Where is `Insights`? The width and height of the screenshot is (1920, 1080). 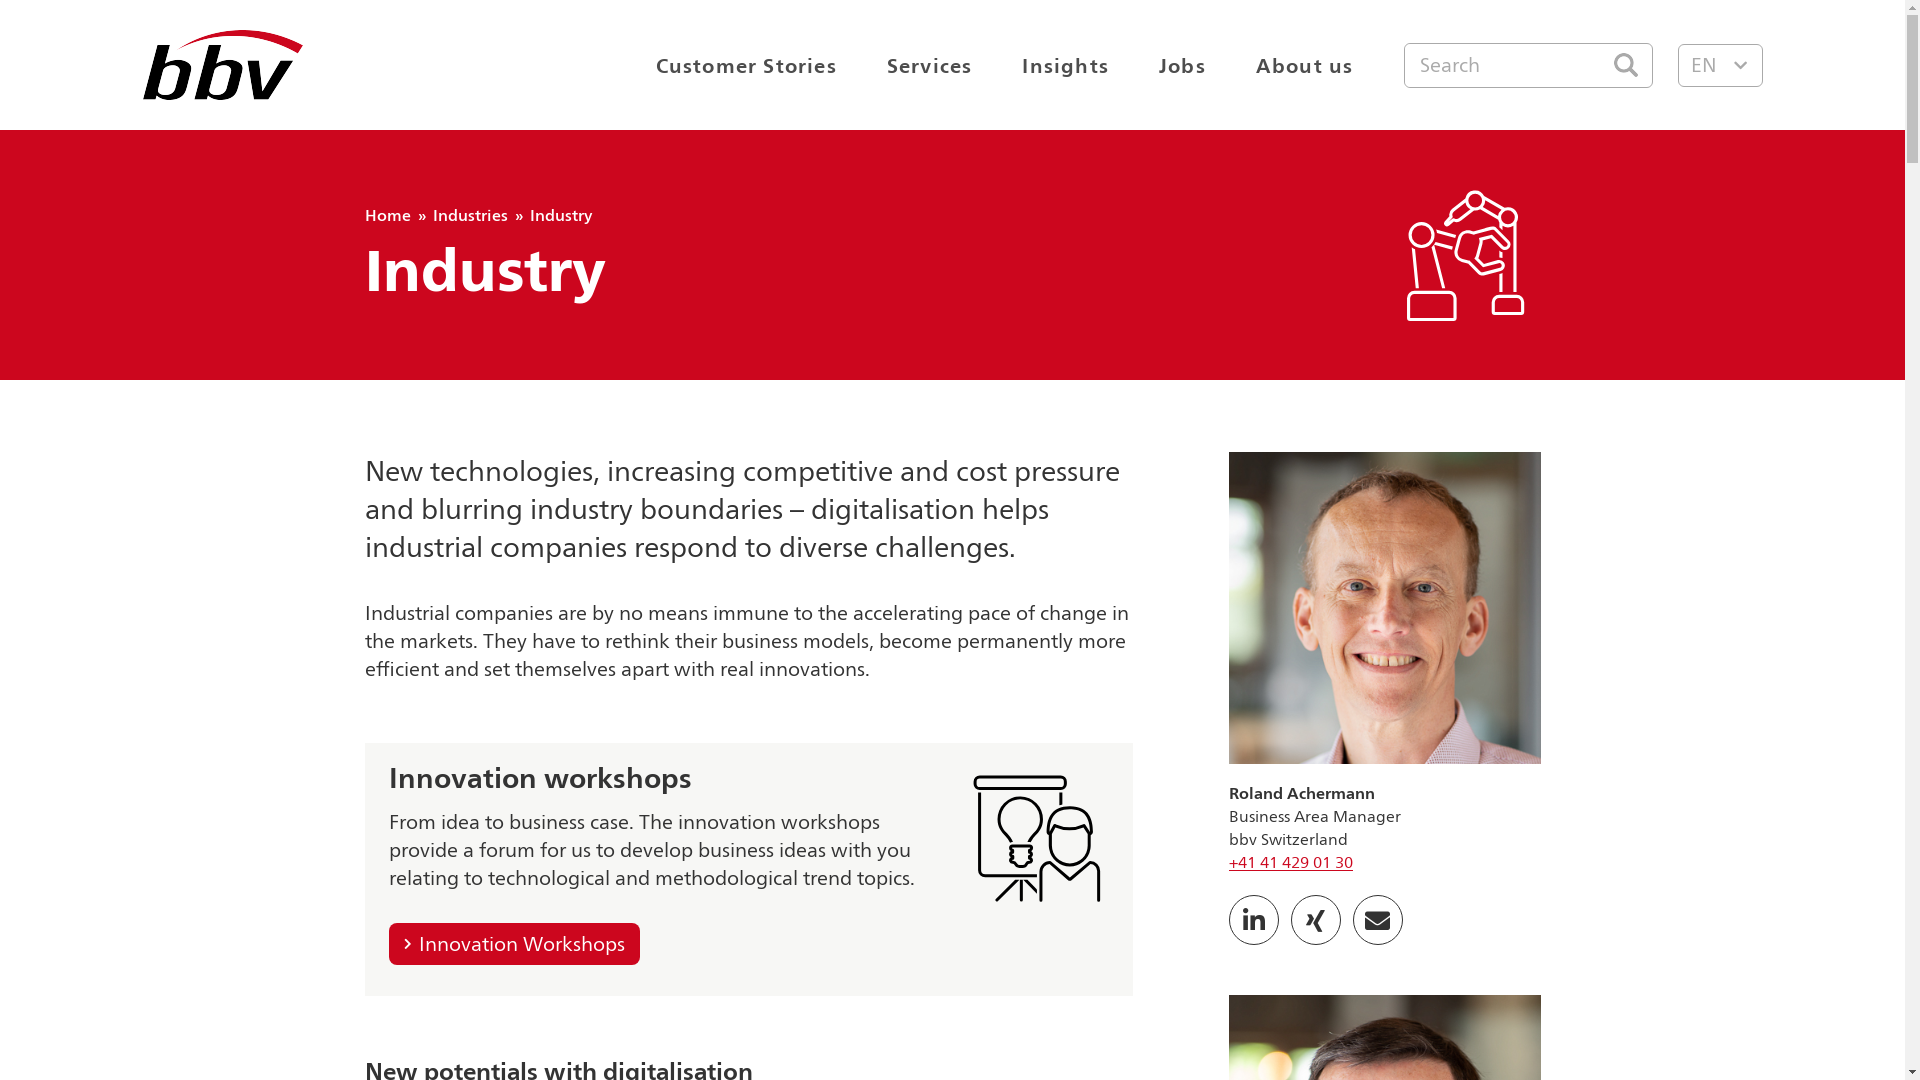
Insights is located at coordinates (1066, 64).